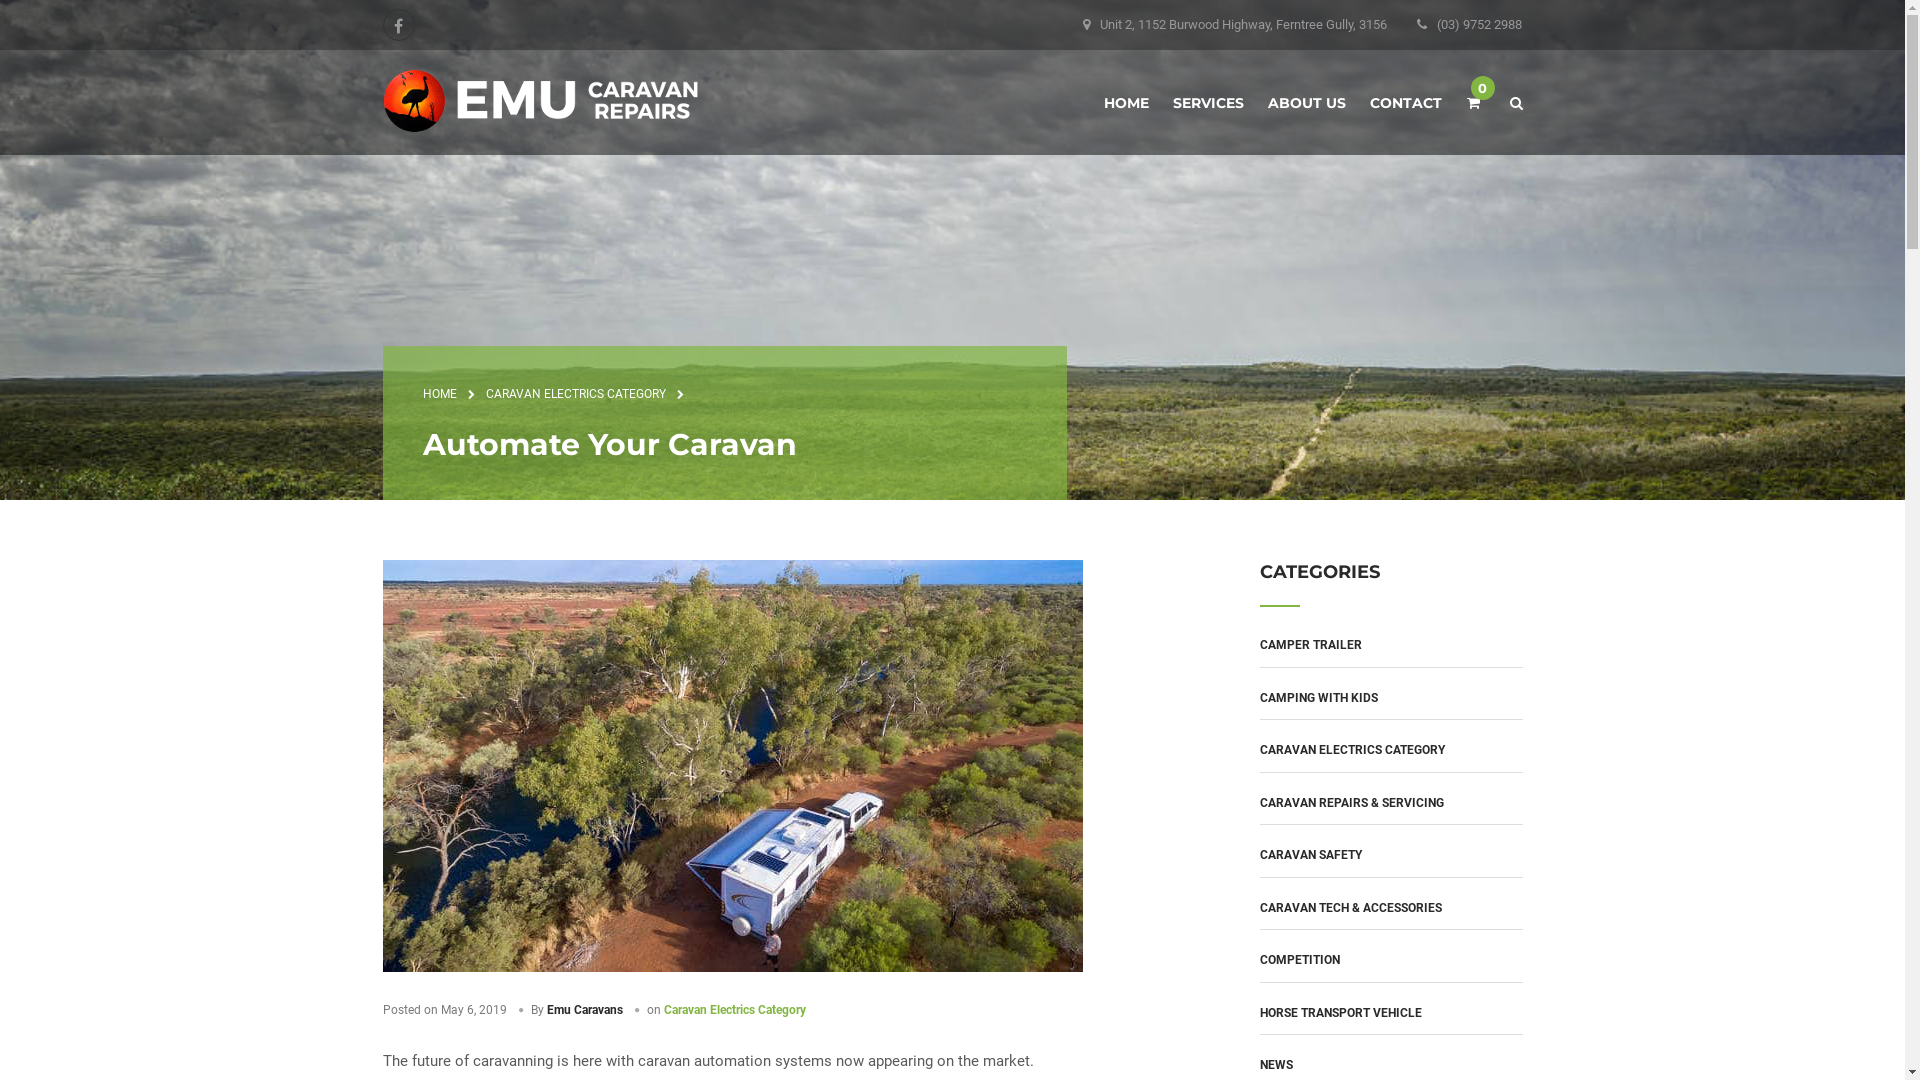  What do you see at coordinates (1311, 855) in the screenshot?
I see `CARAVAN SAFETY` at bounding box center [1311, 855].